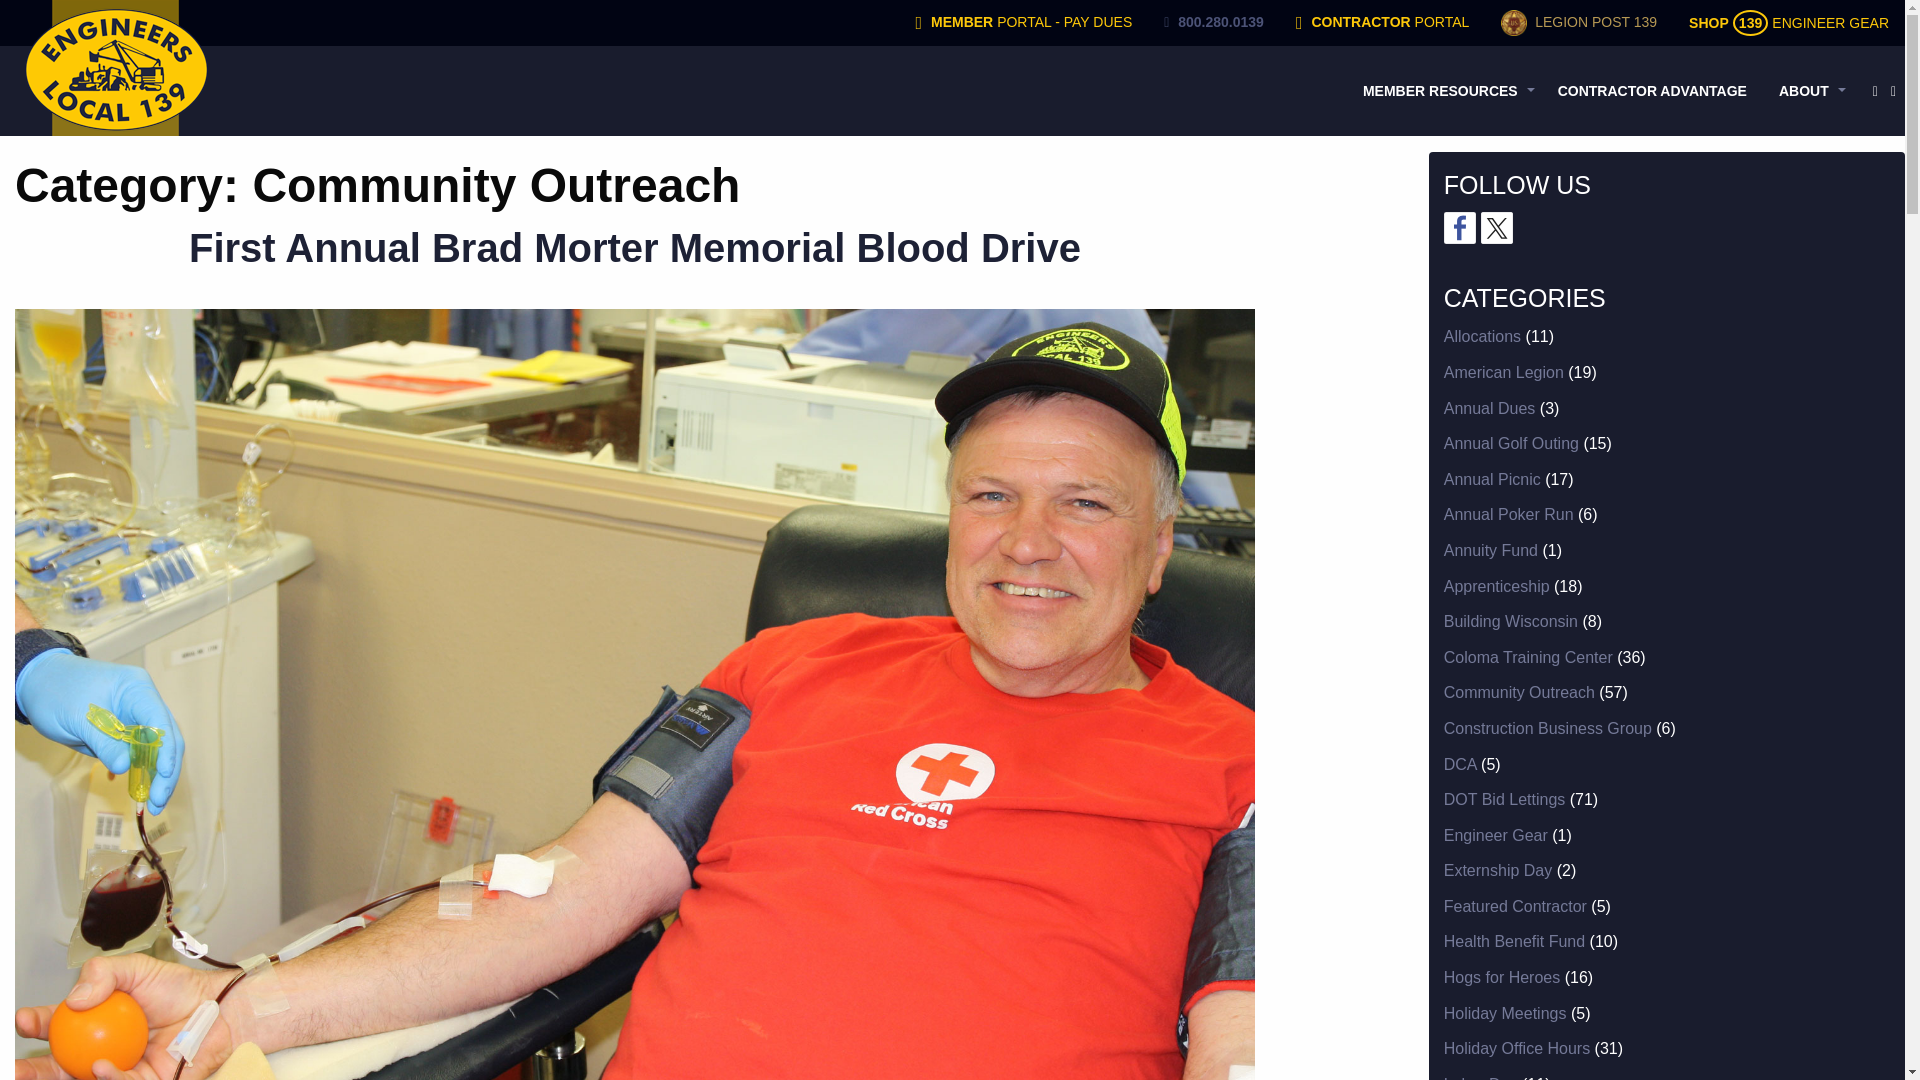  What do you see at coordinates (1444, 91) in the screenshot?
I see `MEMBER RESOURCES` at bounding box center [1444, 91].